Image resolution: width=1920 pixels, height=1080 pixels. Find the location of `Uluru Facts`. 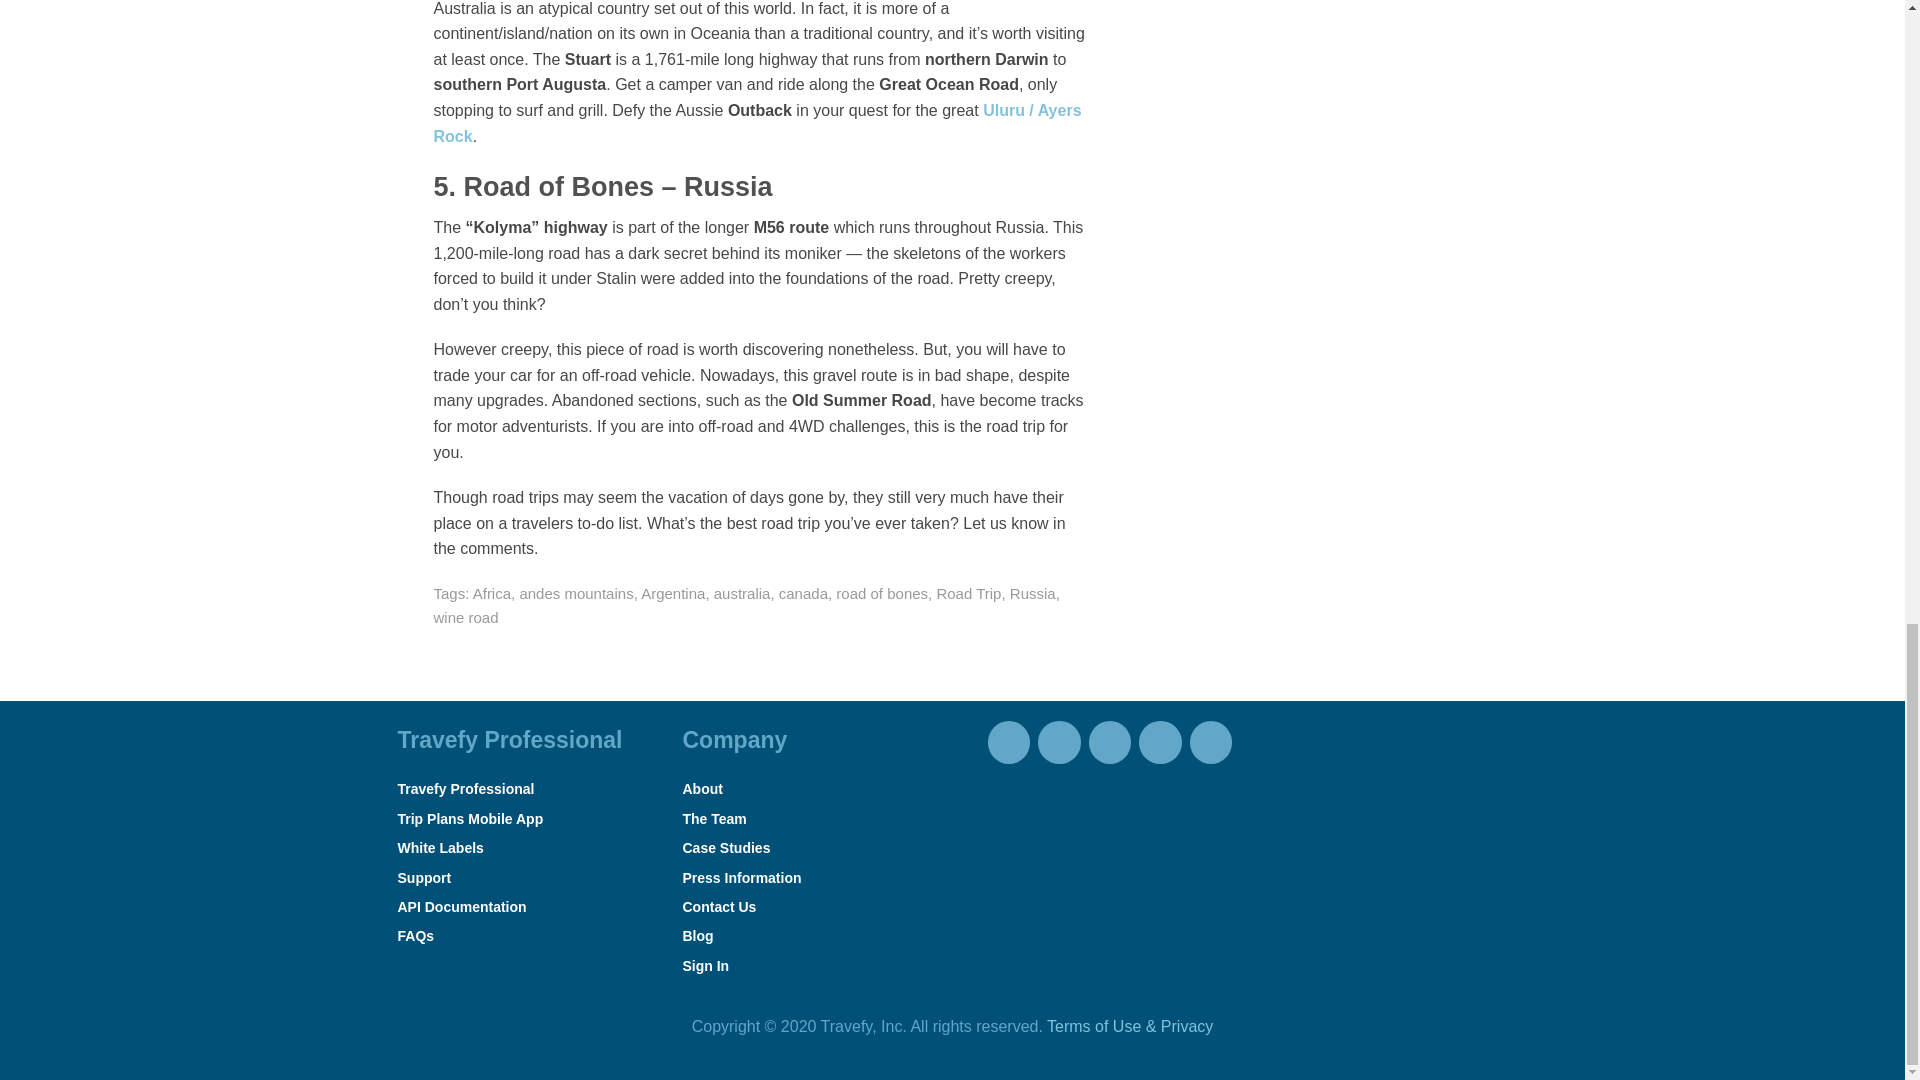

Uluru Facts is located at coordinates (758, 122).